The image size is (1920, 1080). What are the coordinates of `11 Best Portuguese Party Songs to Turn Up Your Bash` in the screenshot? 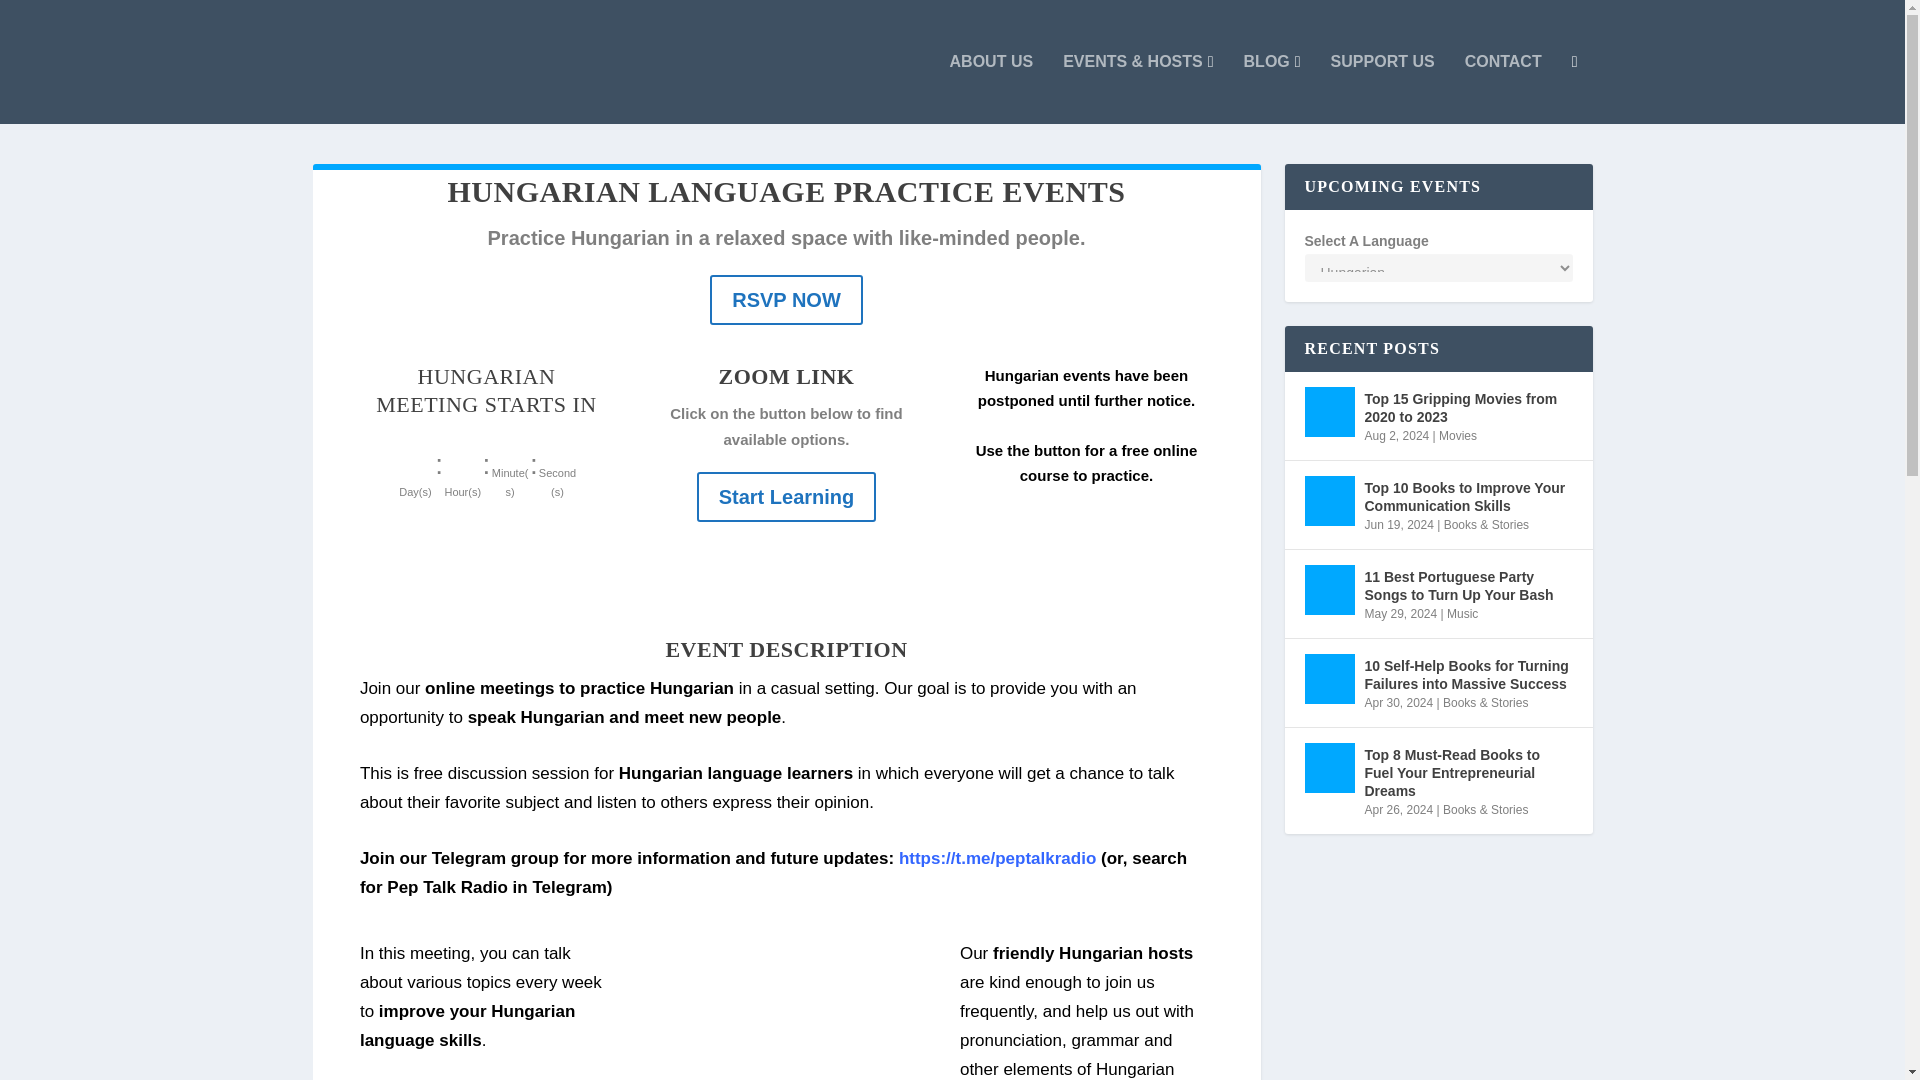 It's located at (1328, 589).